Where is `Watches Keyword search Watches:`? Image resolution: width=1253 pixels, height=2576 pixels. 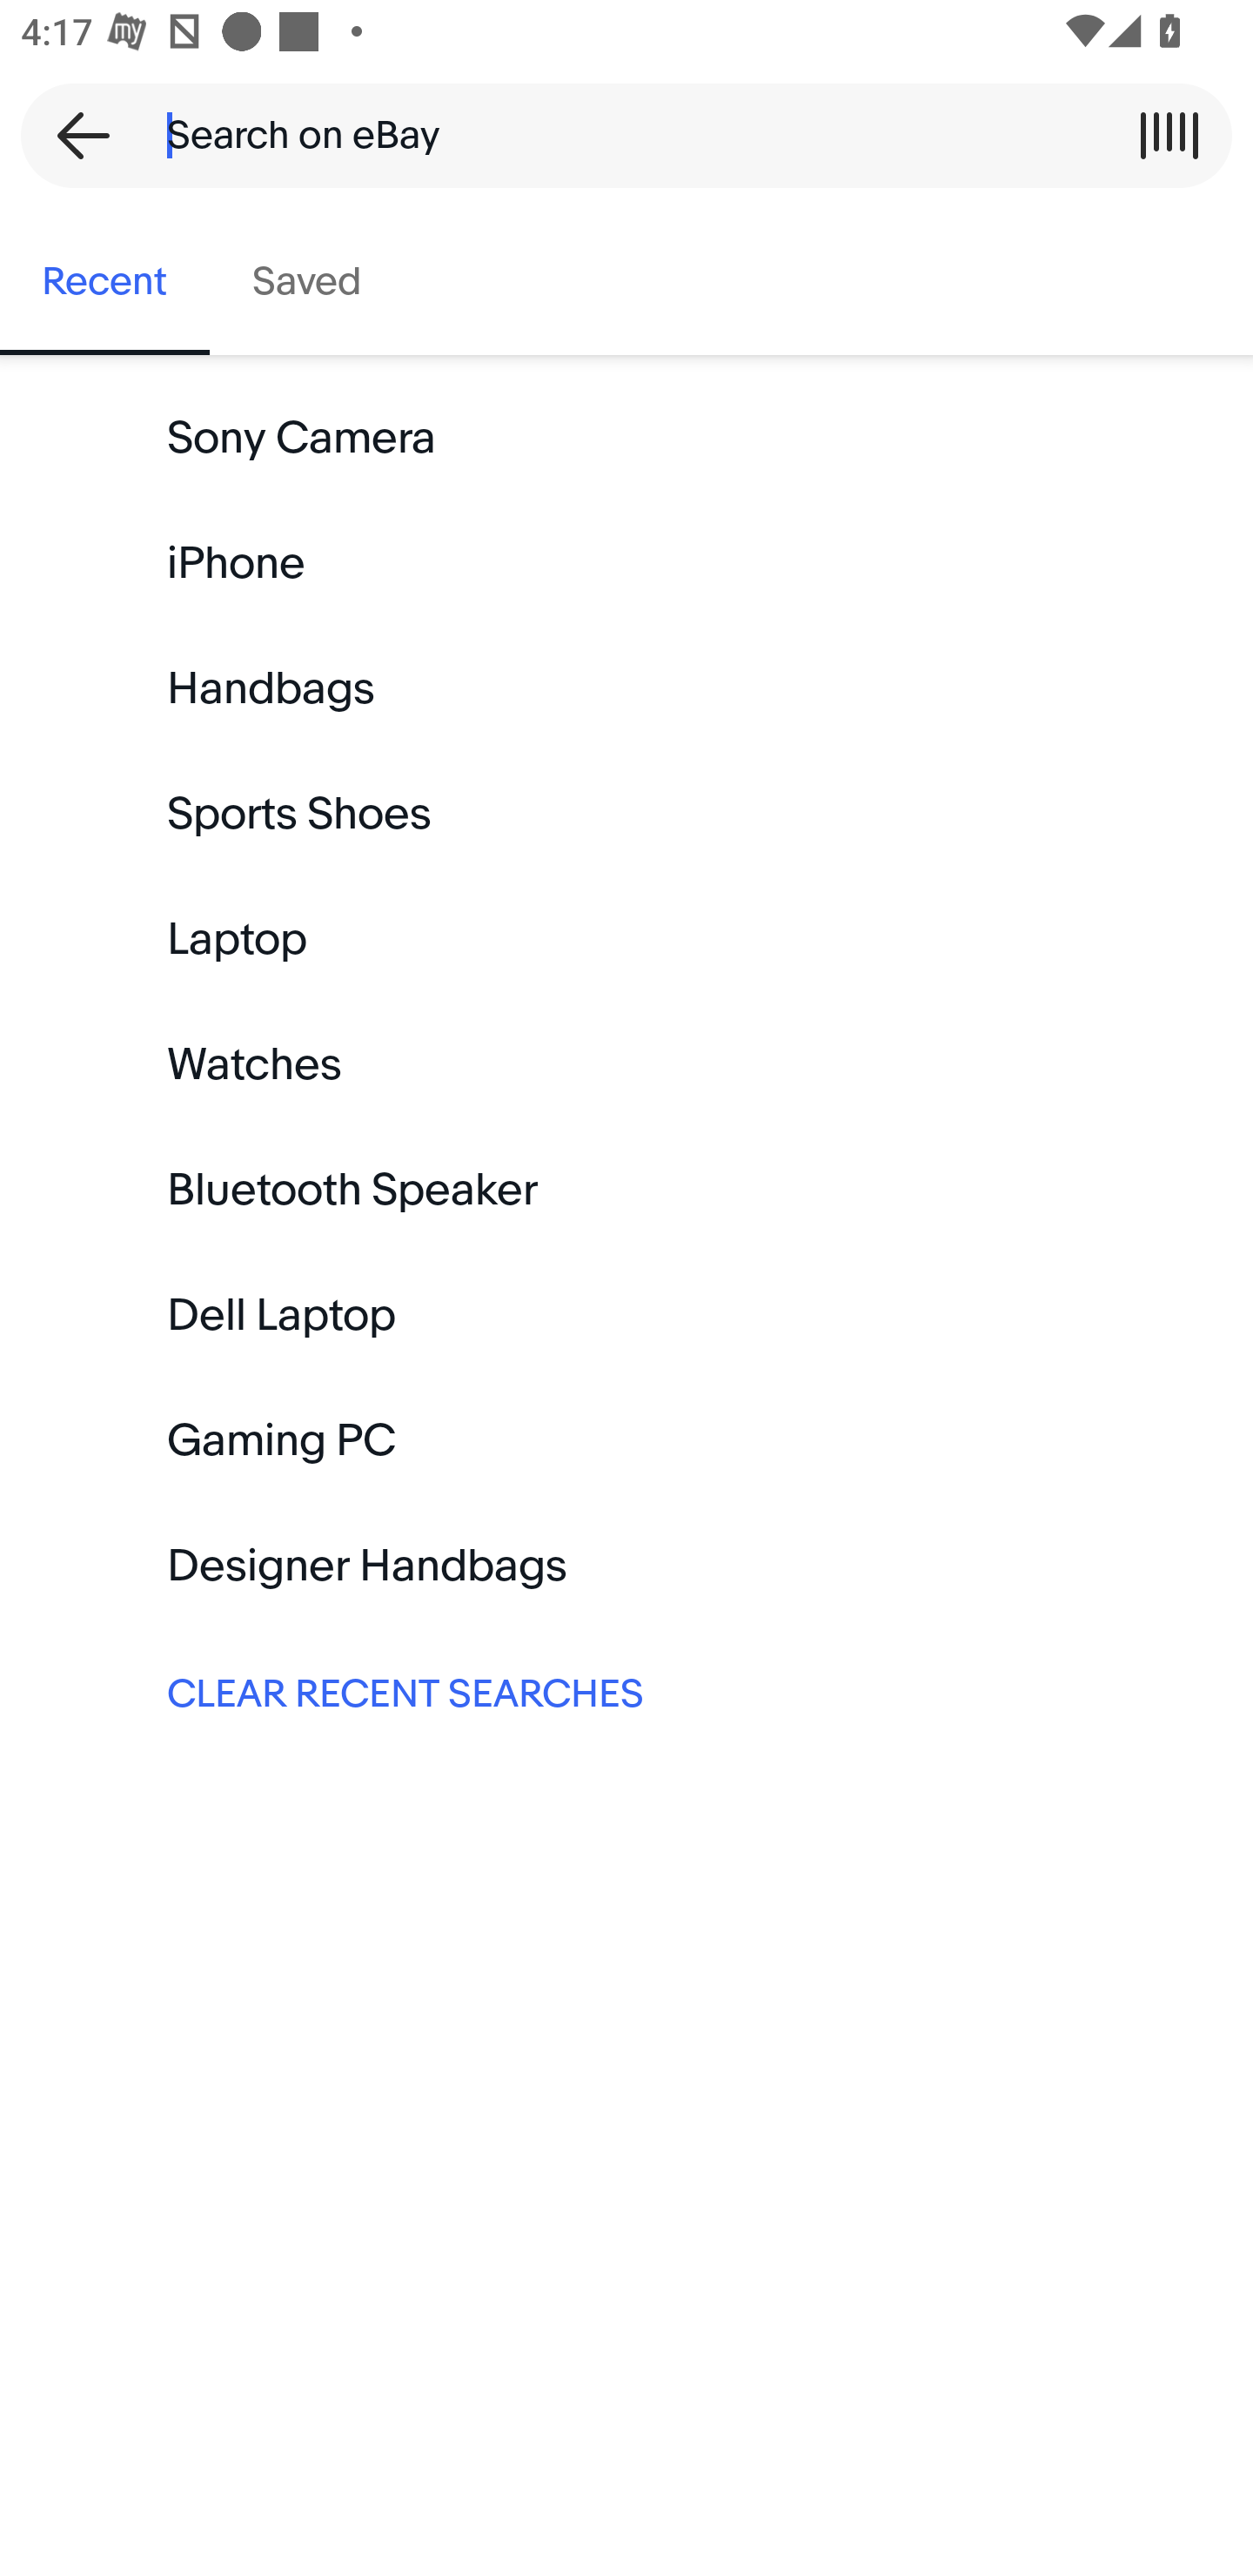 Watches Keyword search Watches: is located at coordinates (626, 1065).